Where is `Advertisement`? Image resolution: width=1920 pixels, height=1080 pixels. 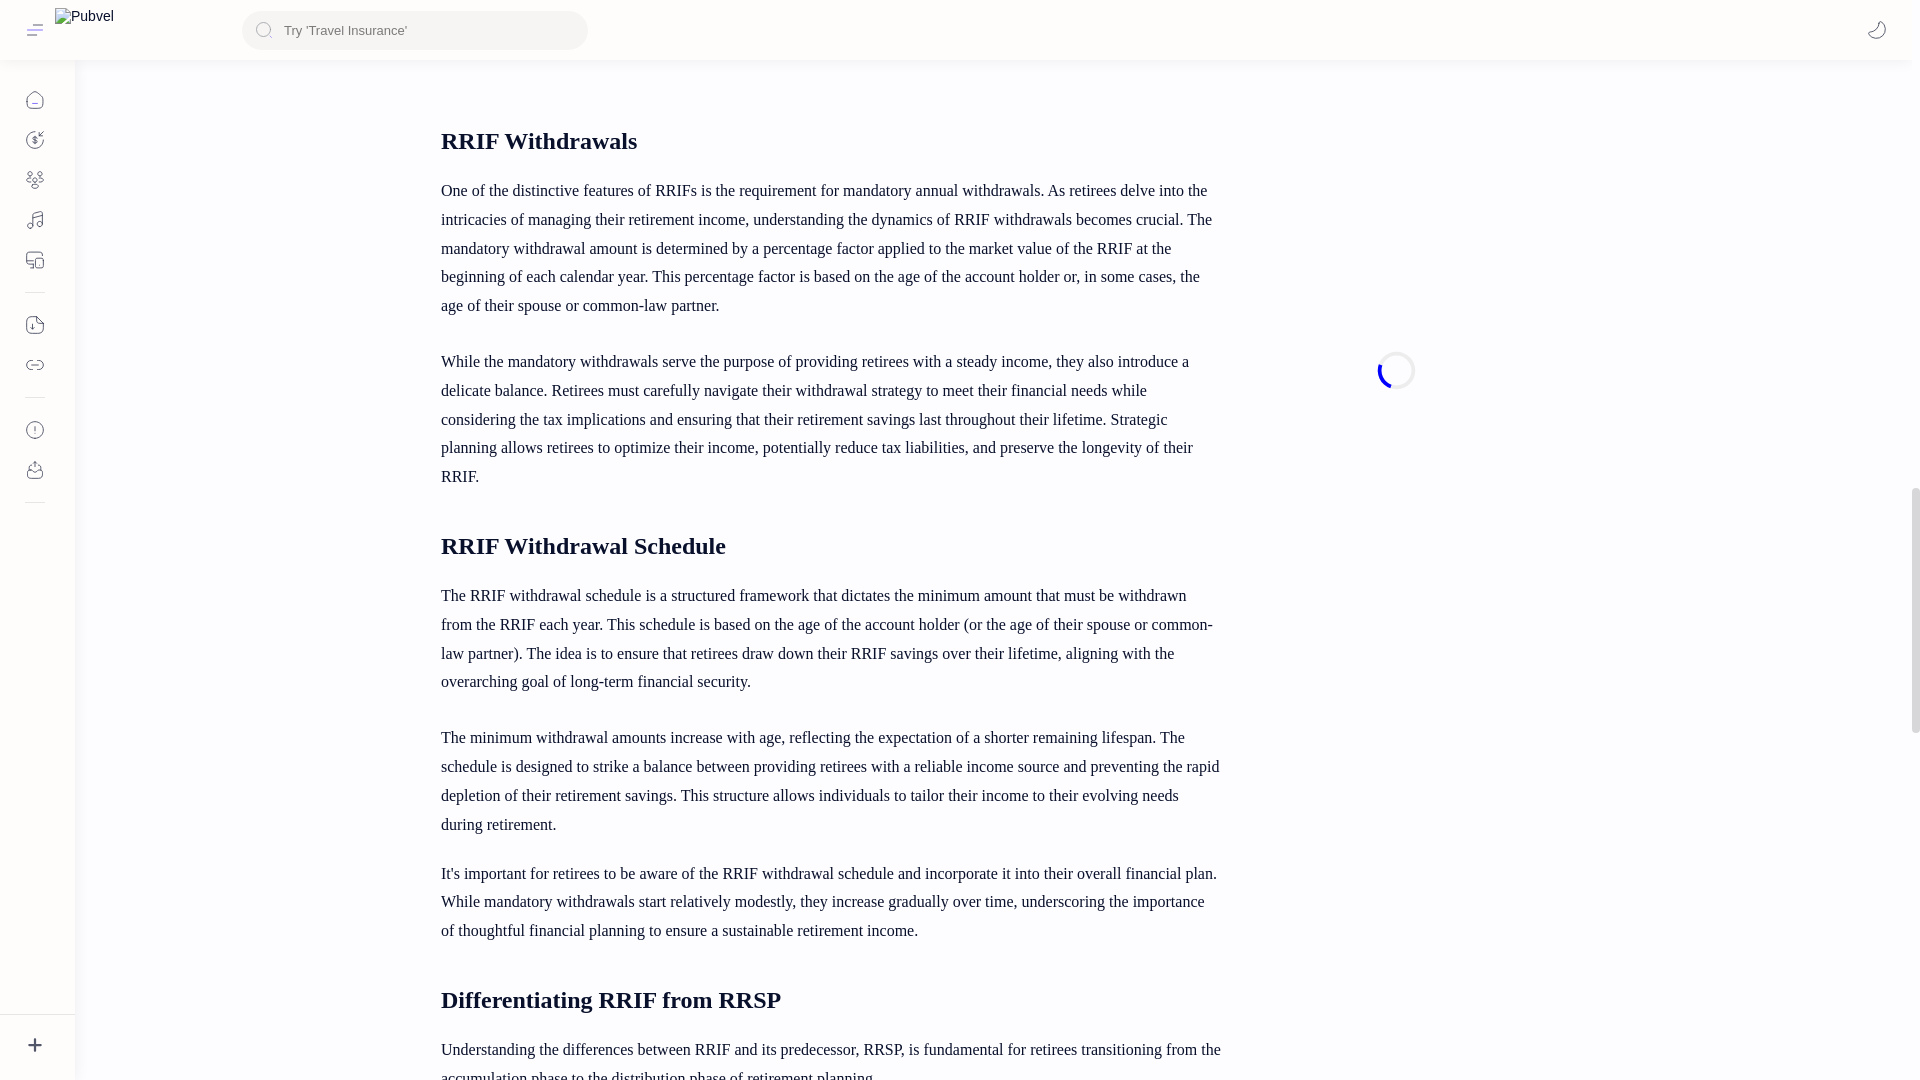 Advertisement is located at coordinates (830, 36).